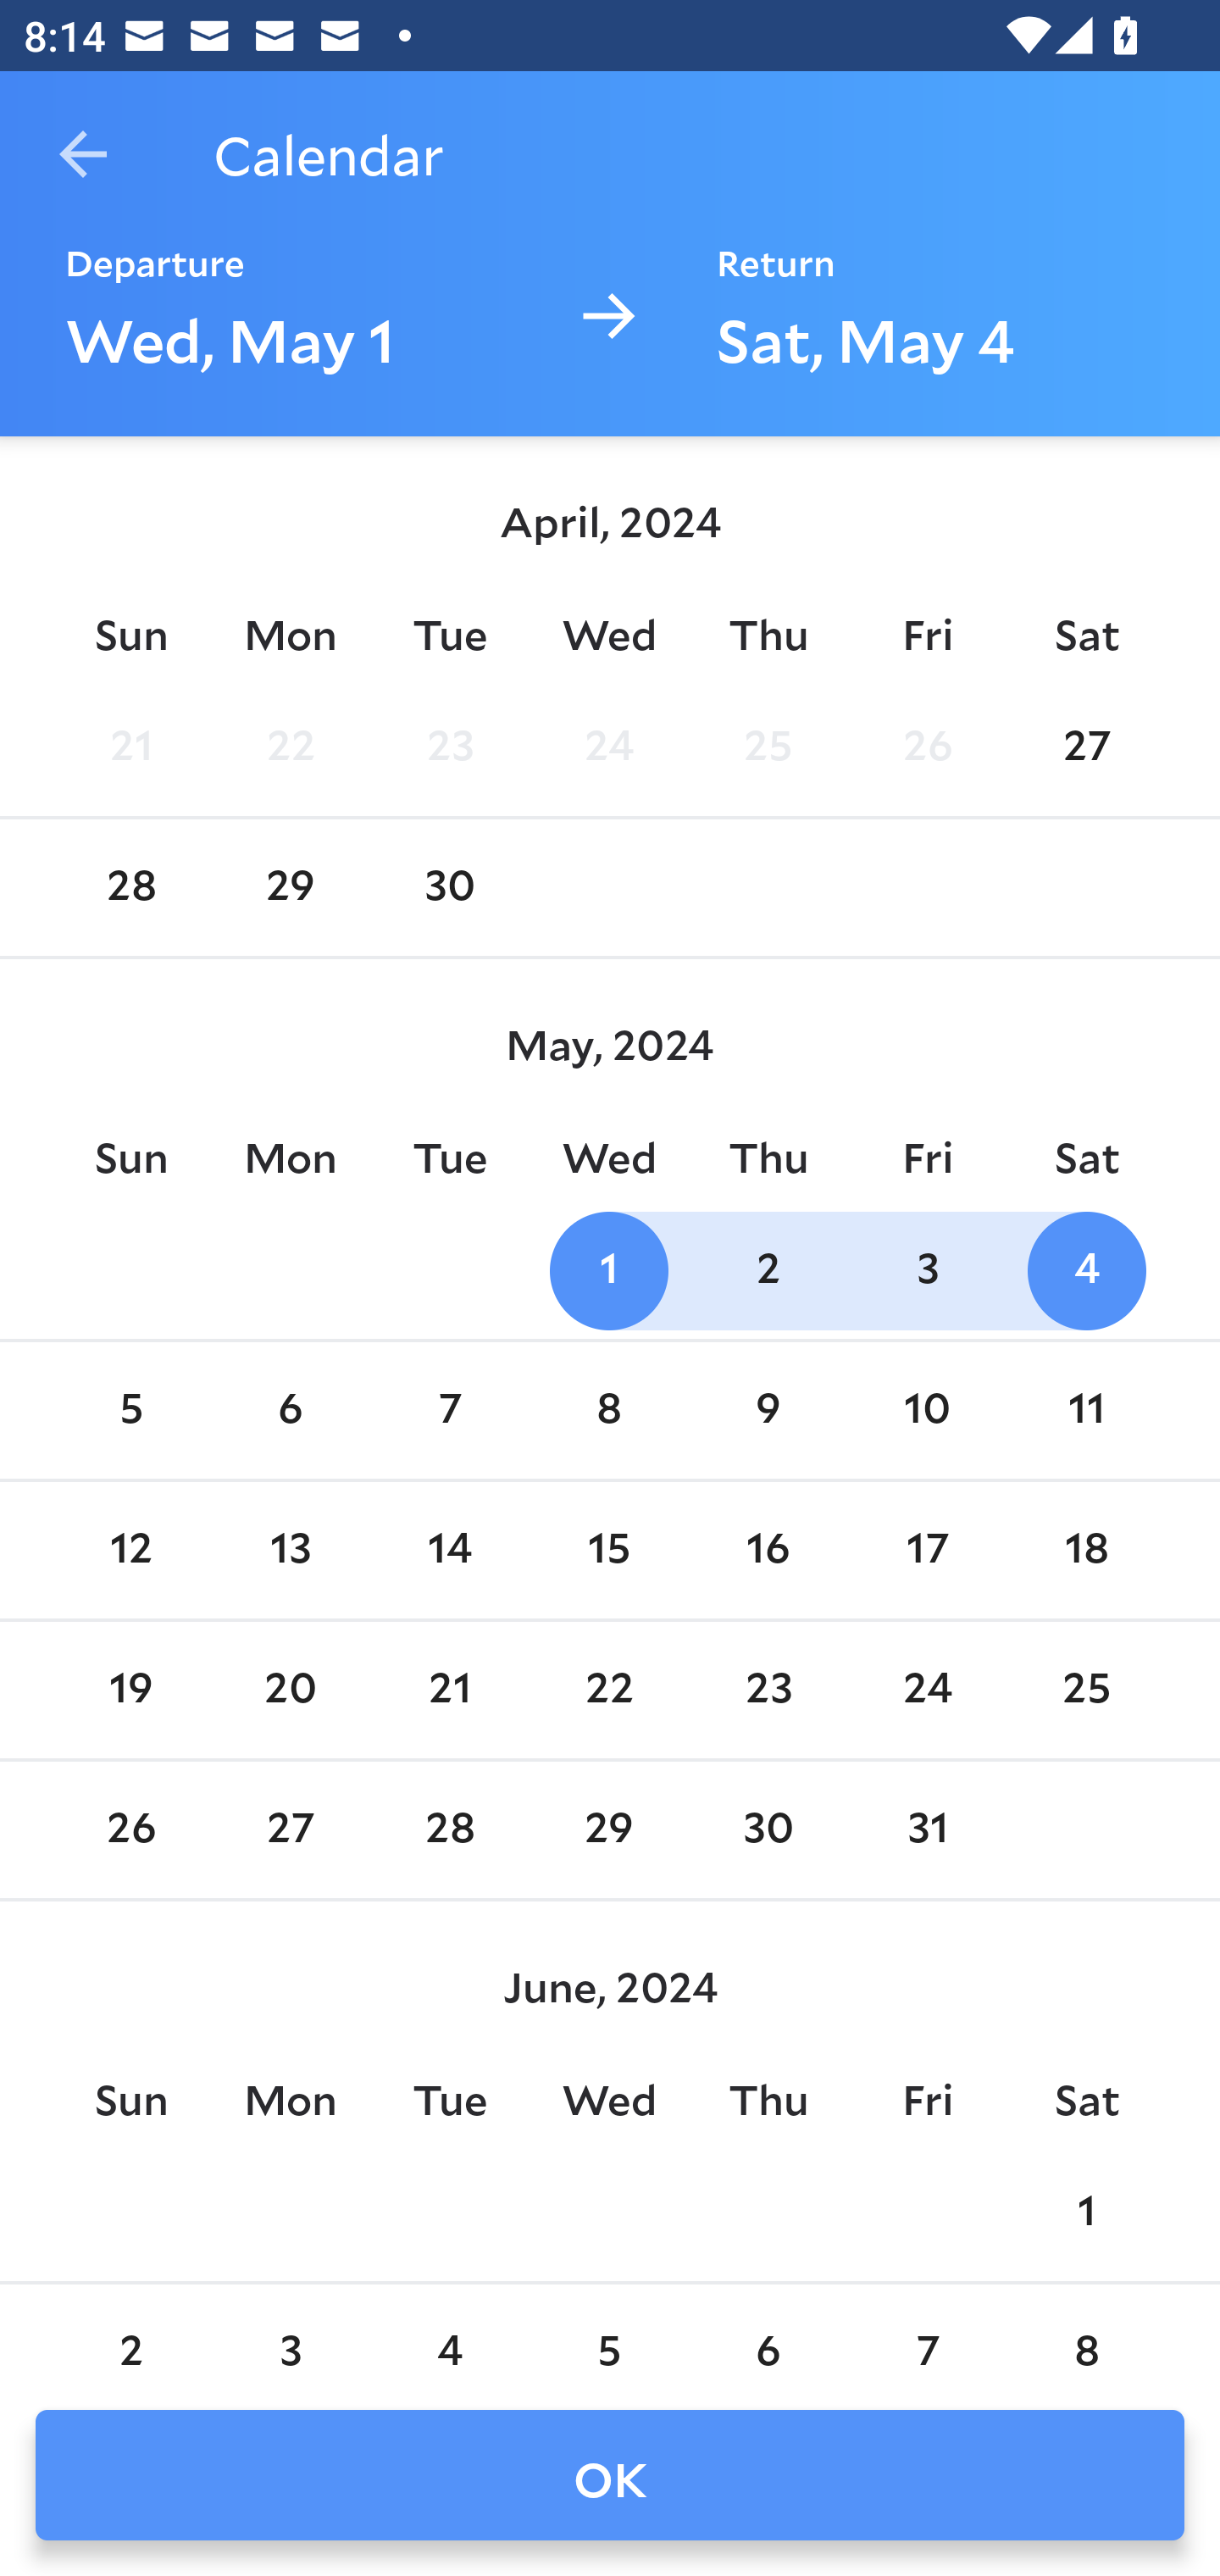  Describe the element at coordinates (291, 2334) in the screenshot. I see `3` at that location.